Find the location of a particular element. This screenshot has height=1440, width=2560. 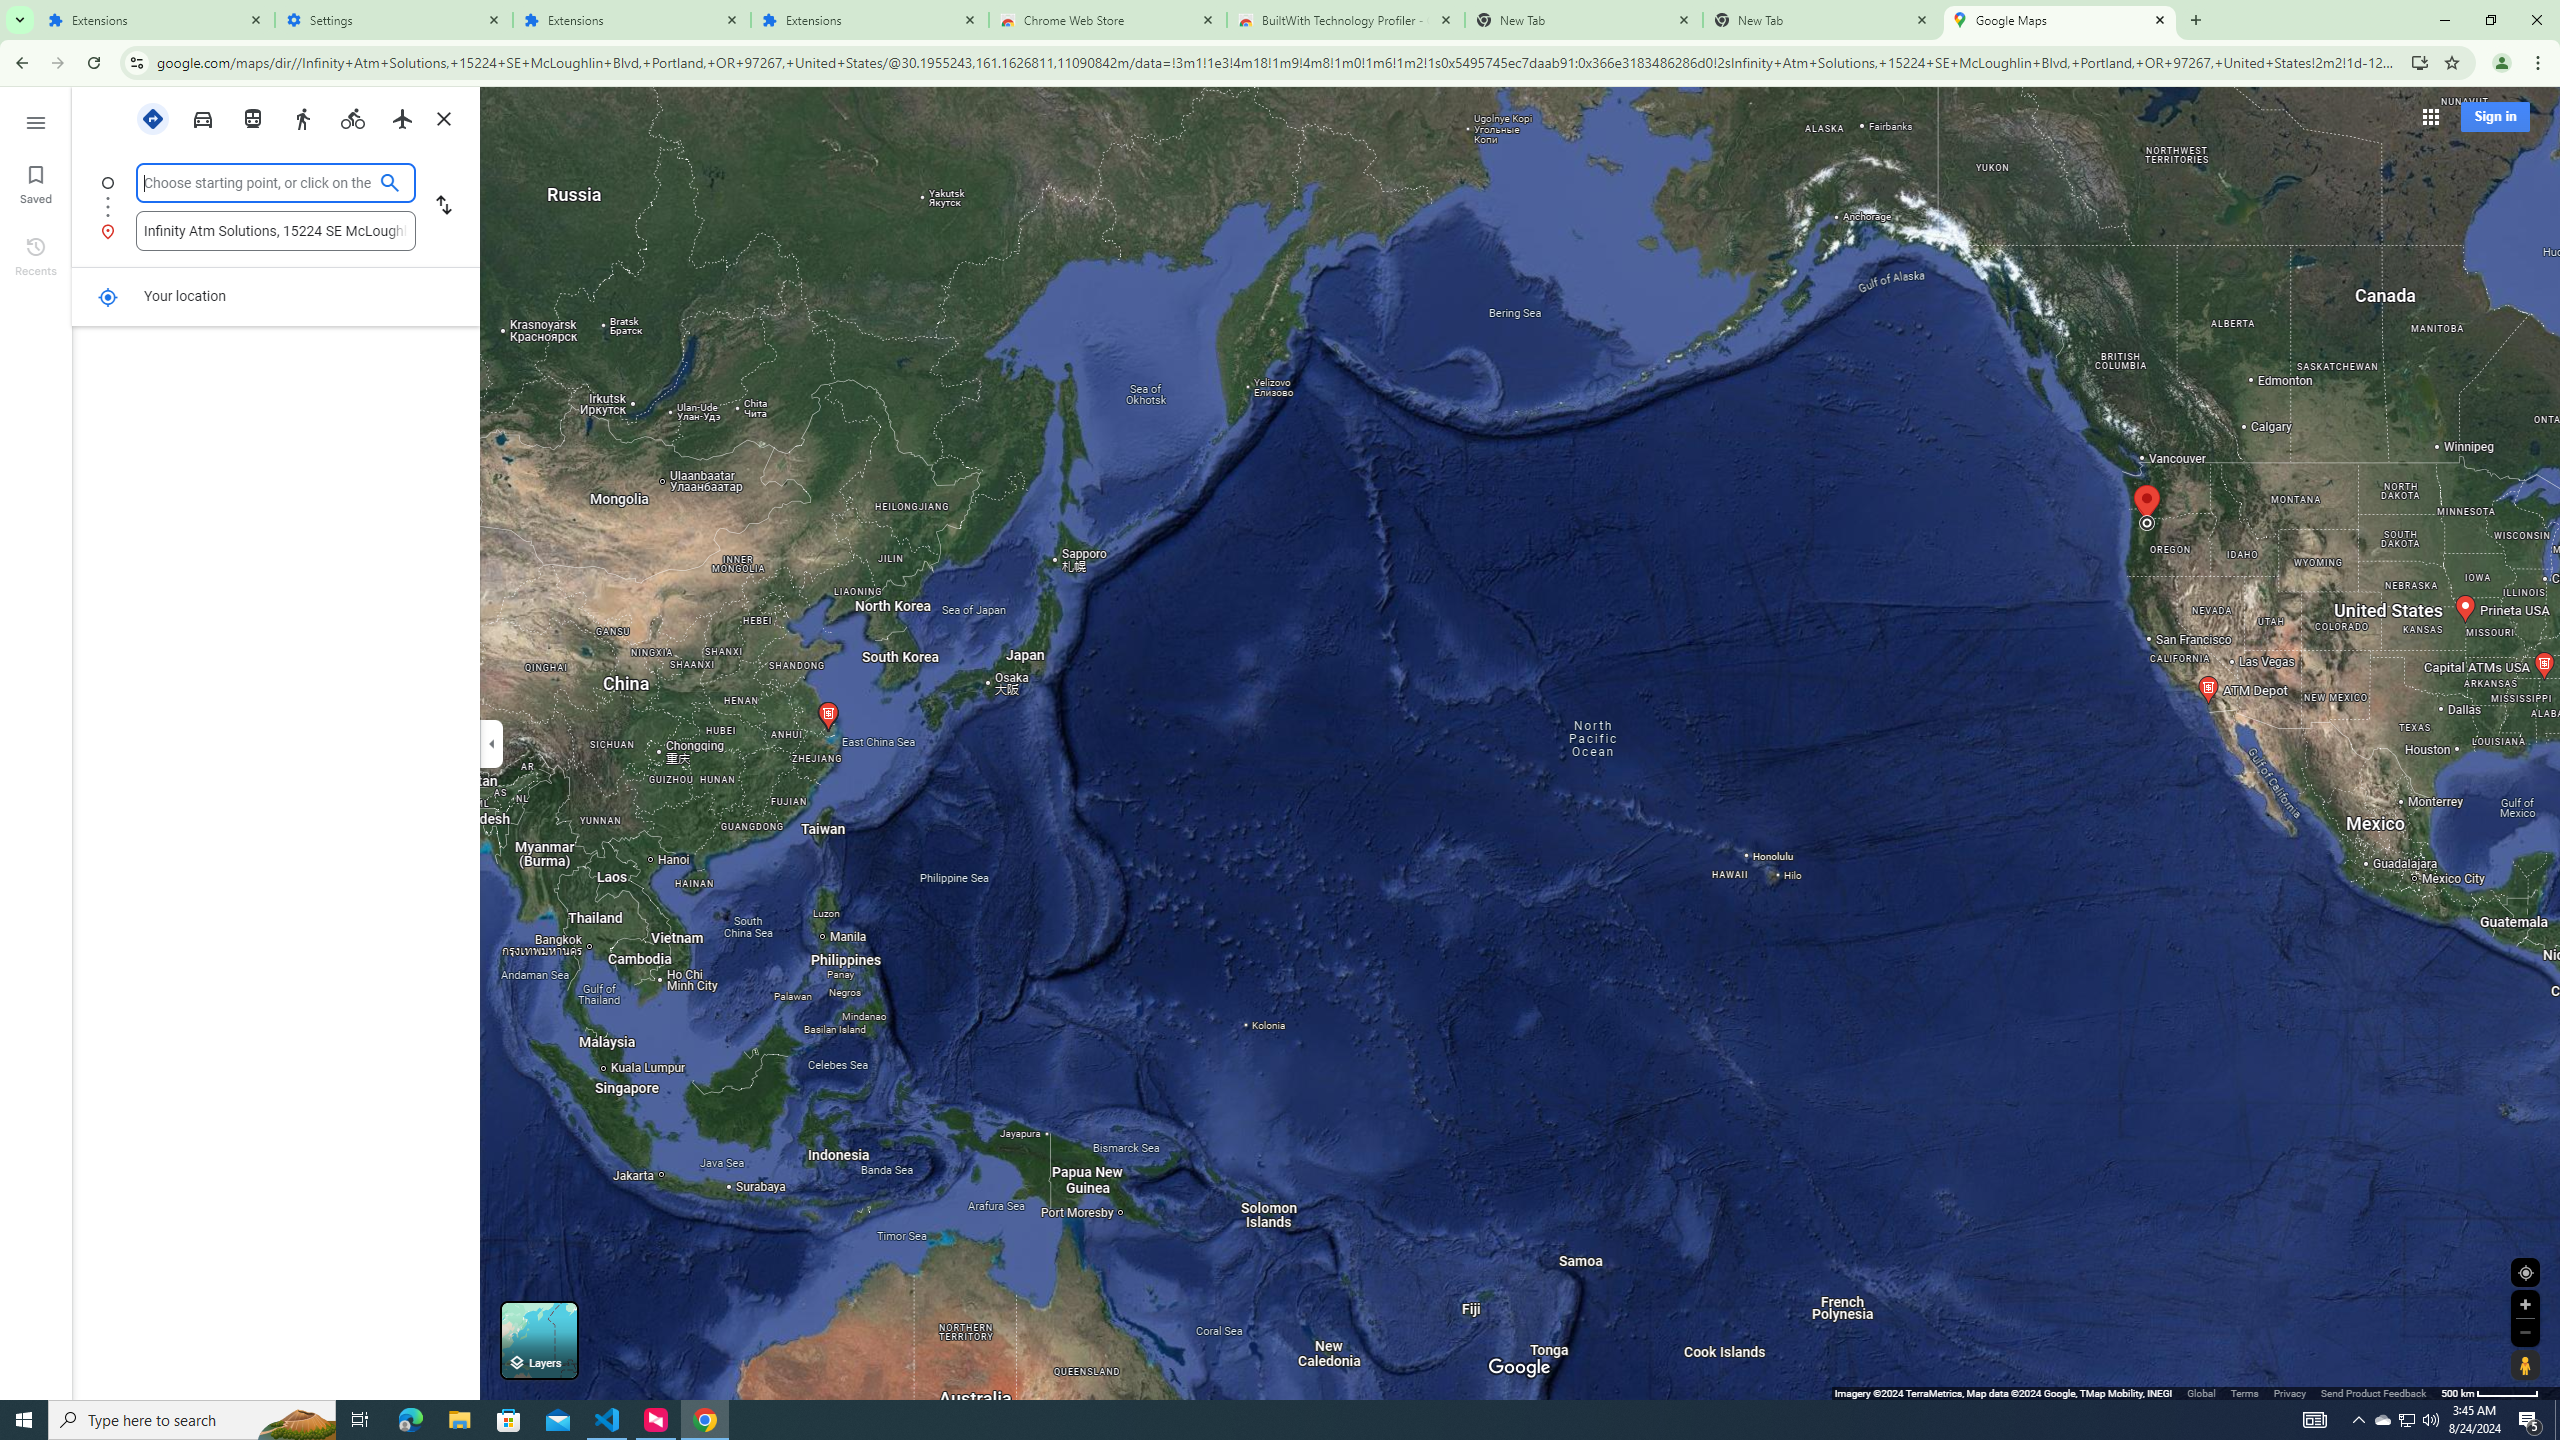

System is located at coordinates (12, 10).